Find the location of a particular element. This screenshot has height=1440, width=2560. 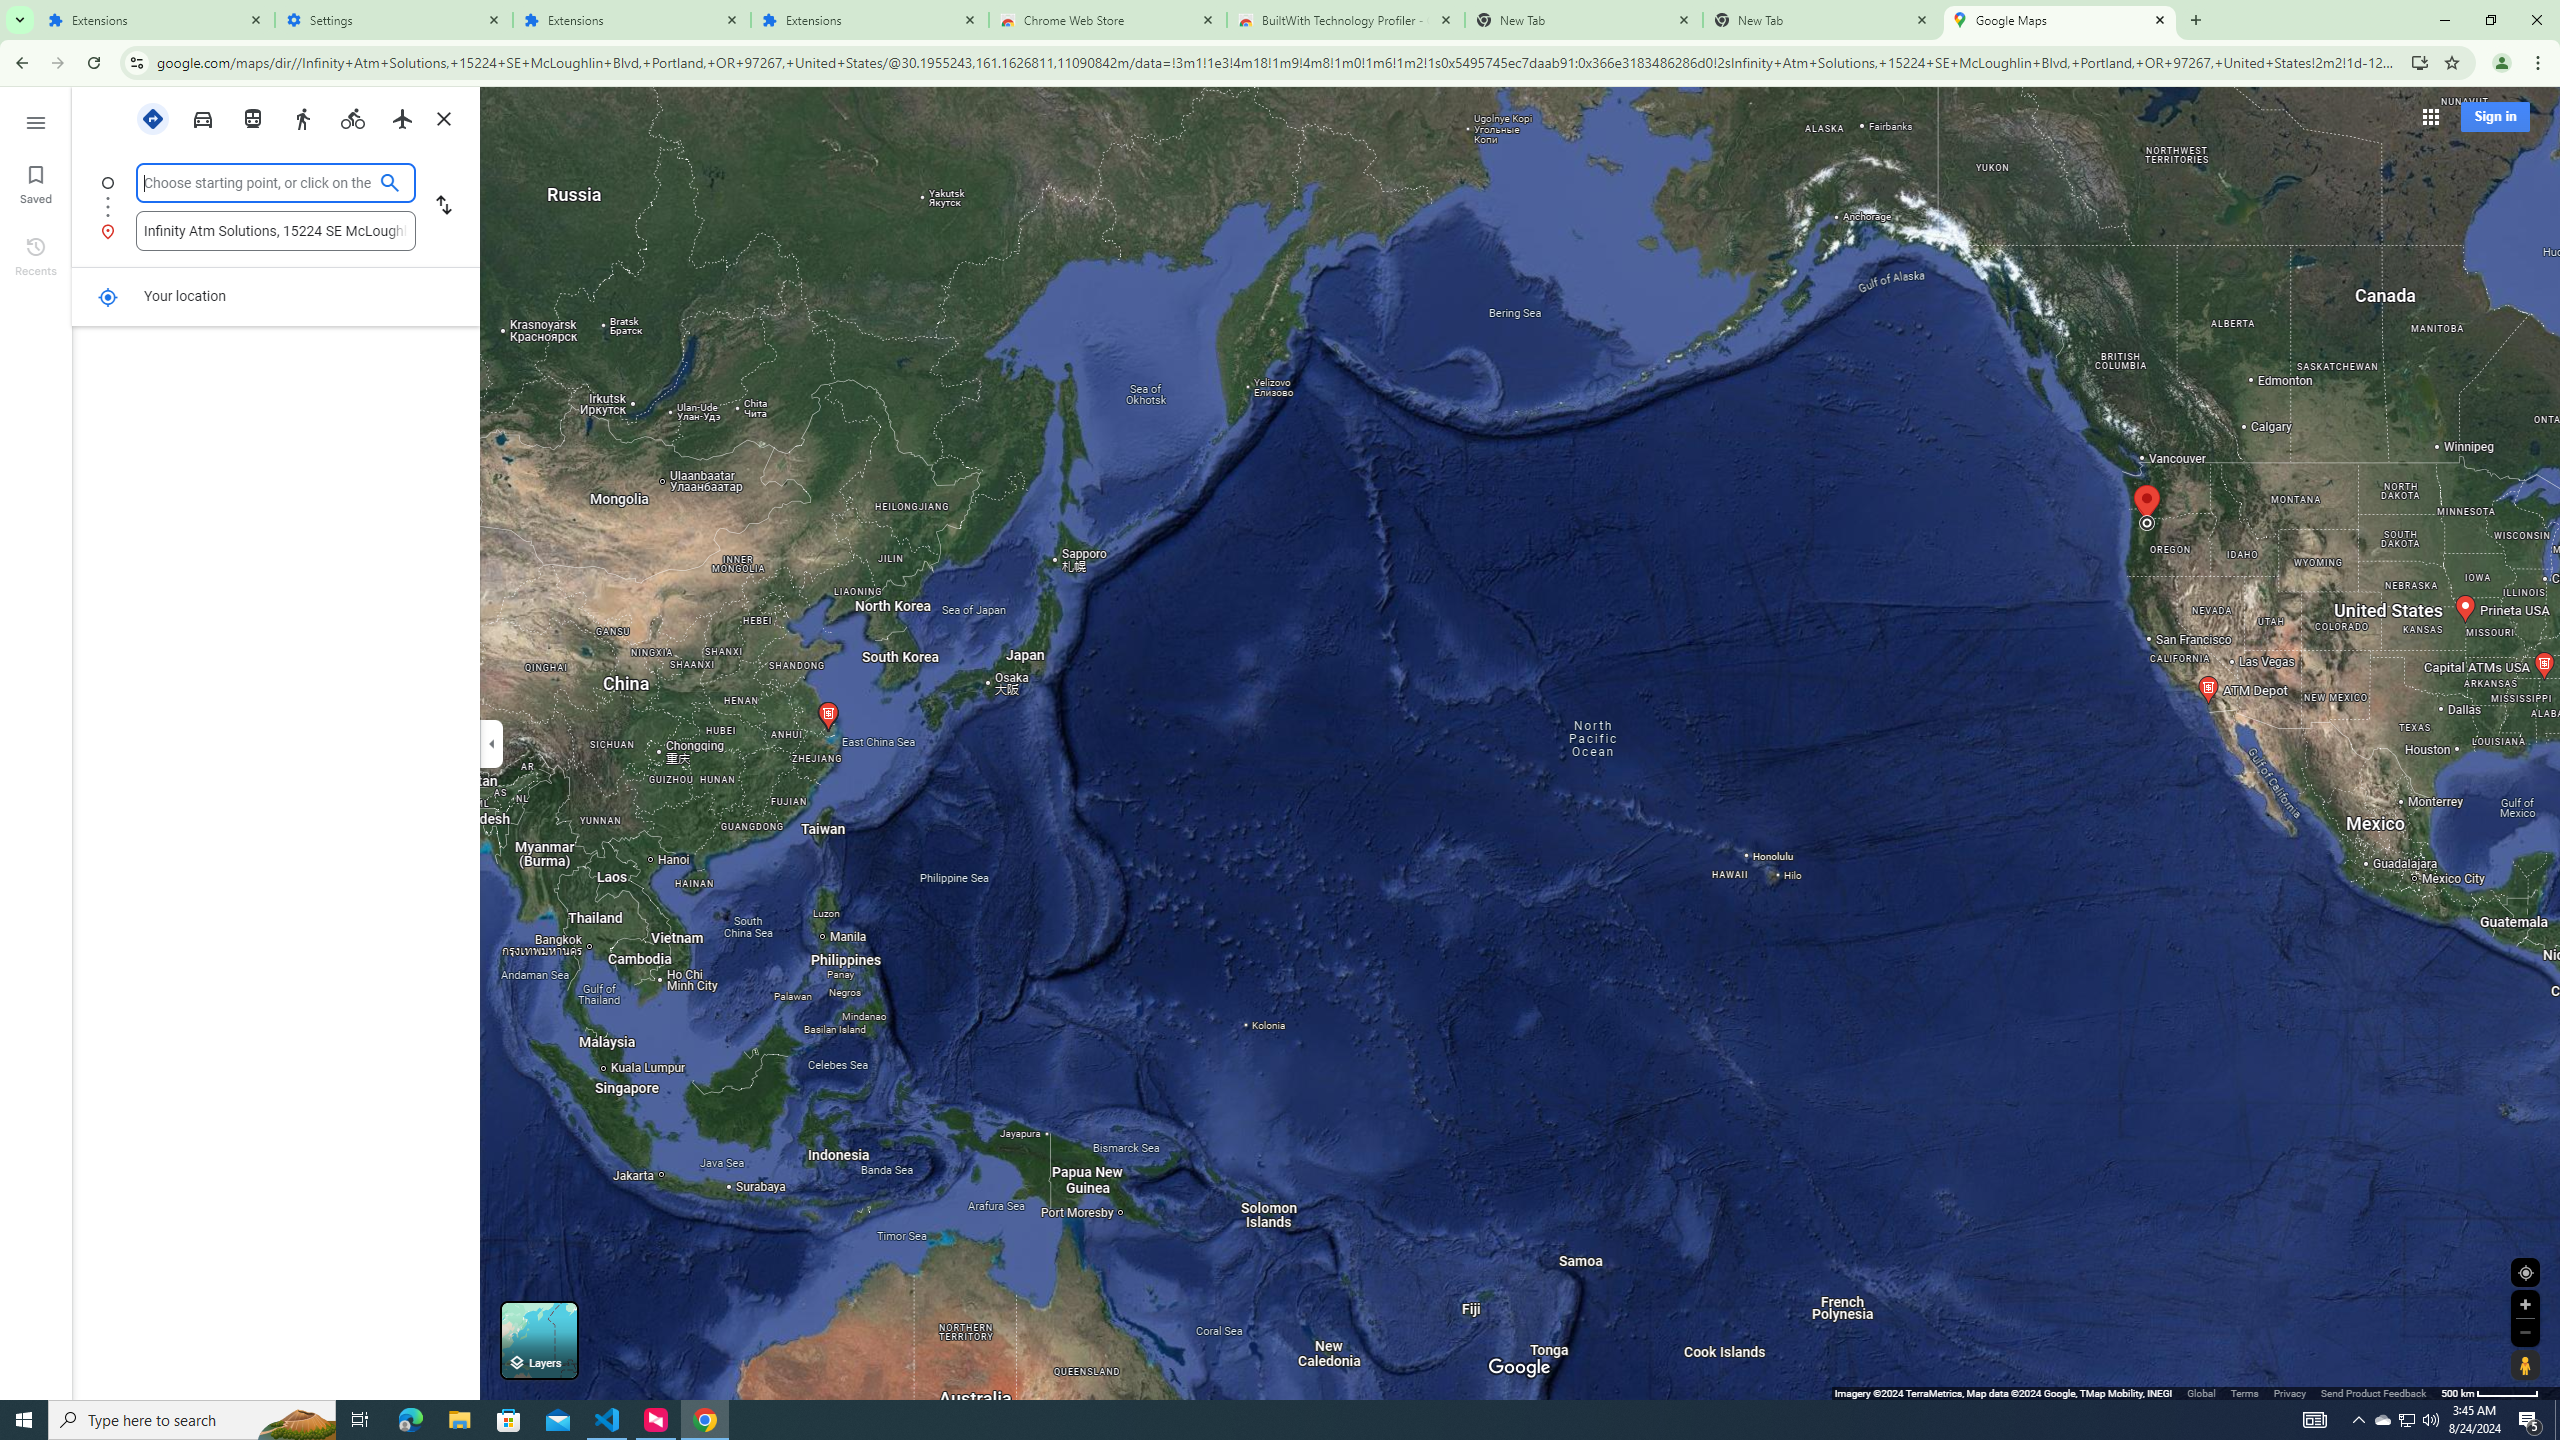

System is located at coordinates (12, 10).